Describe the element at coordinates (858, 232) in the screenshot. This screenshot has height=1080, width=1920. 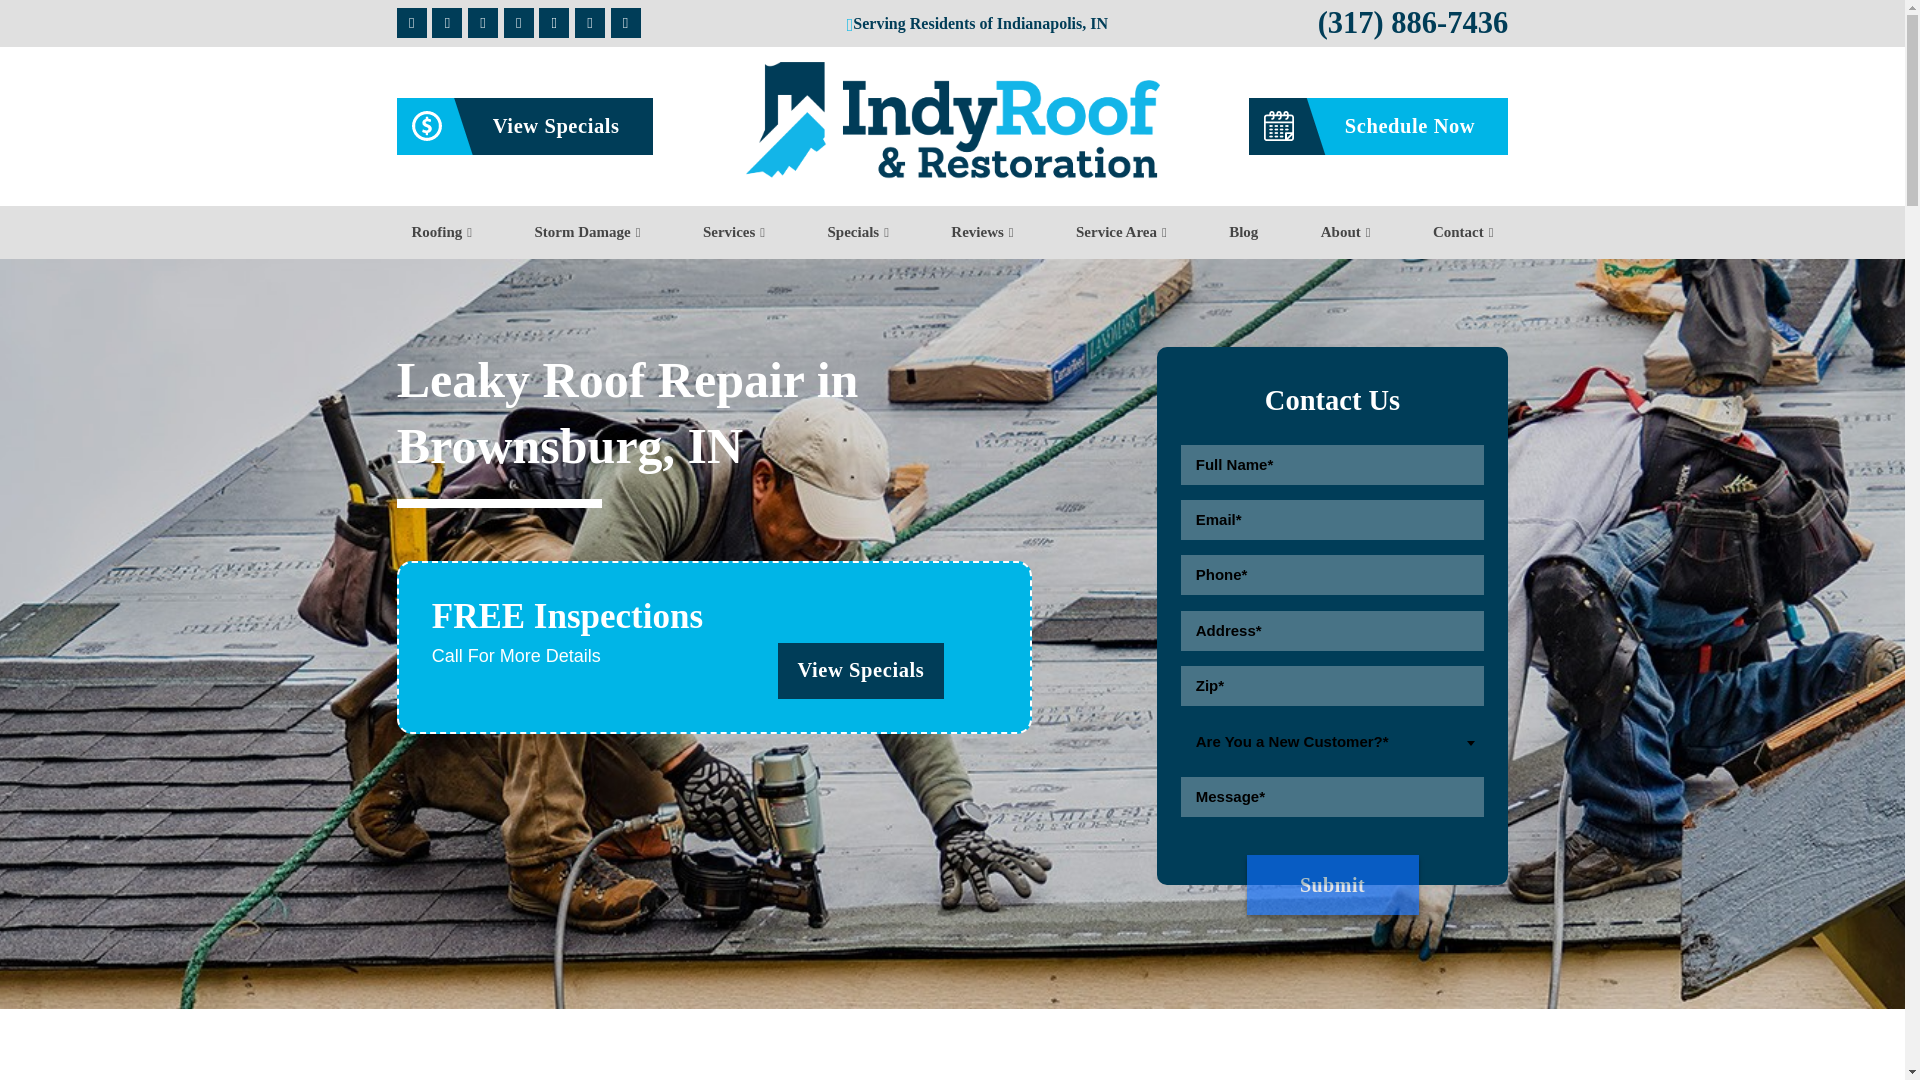
I see `Specials` at that location.